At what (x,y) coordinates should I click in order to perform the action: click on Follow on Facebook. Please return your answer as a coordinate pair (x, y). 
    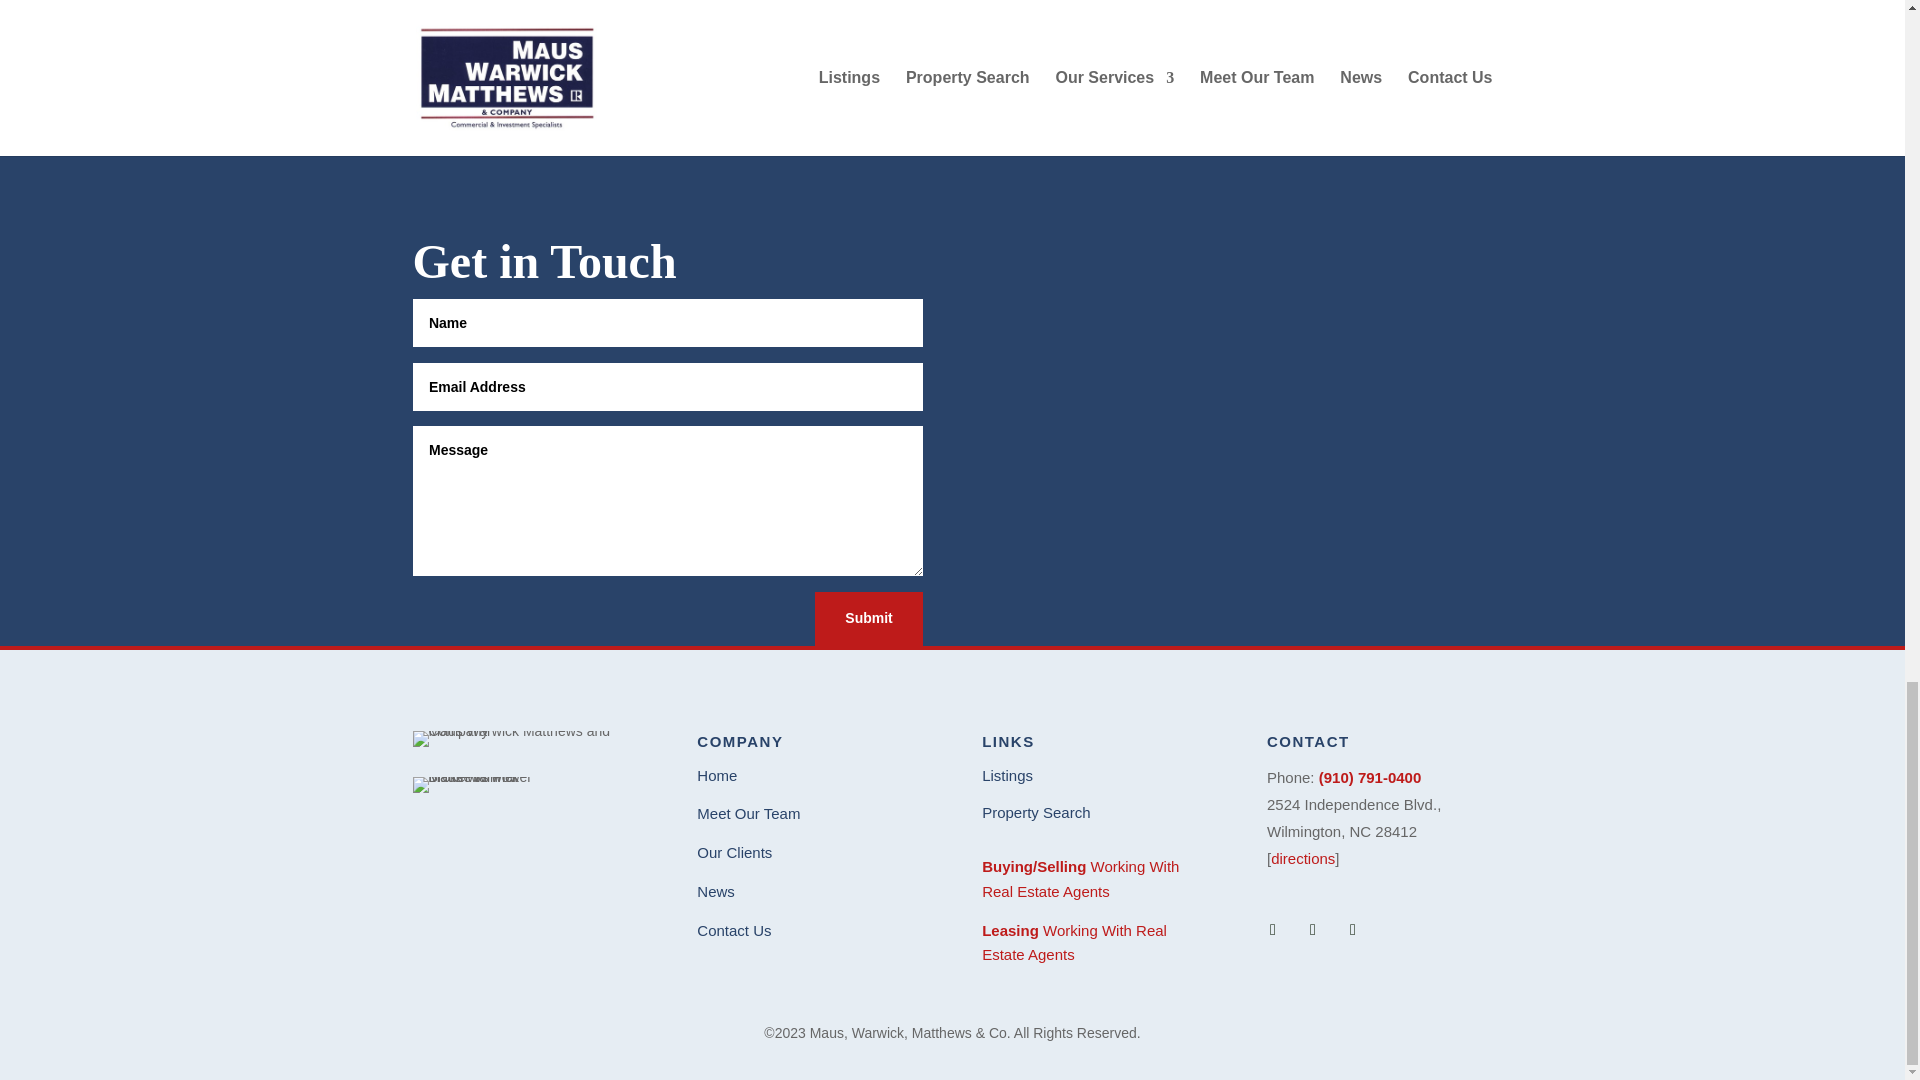
    Looking at the image, I should click on (1272, 930).